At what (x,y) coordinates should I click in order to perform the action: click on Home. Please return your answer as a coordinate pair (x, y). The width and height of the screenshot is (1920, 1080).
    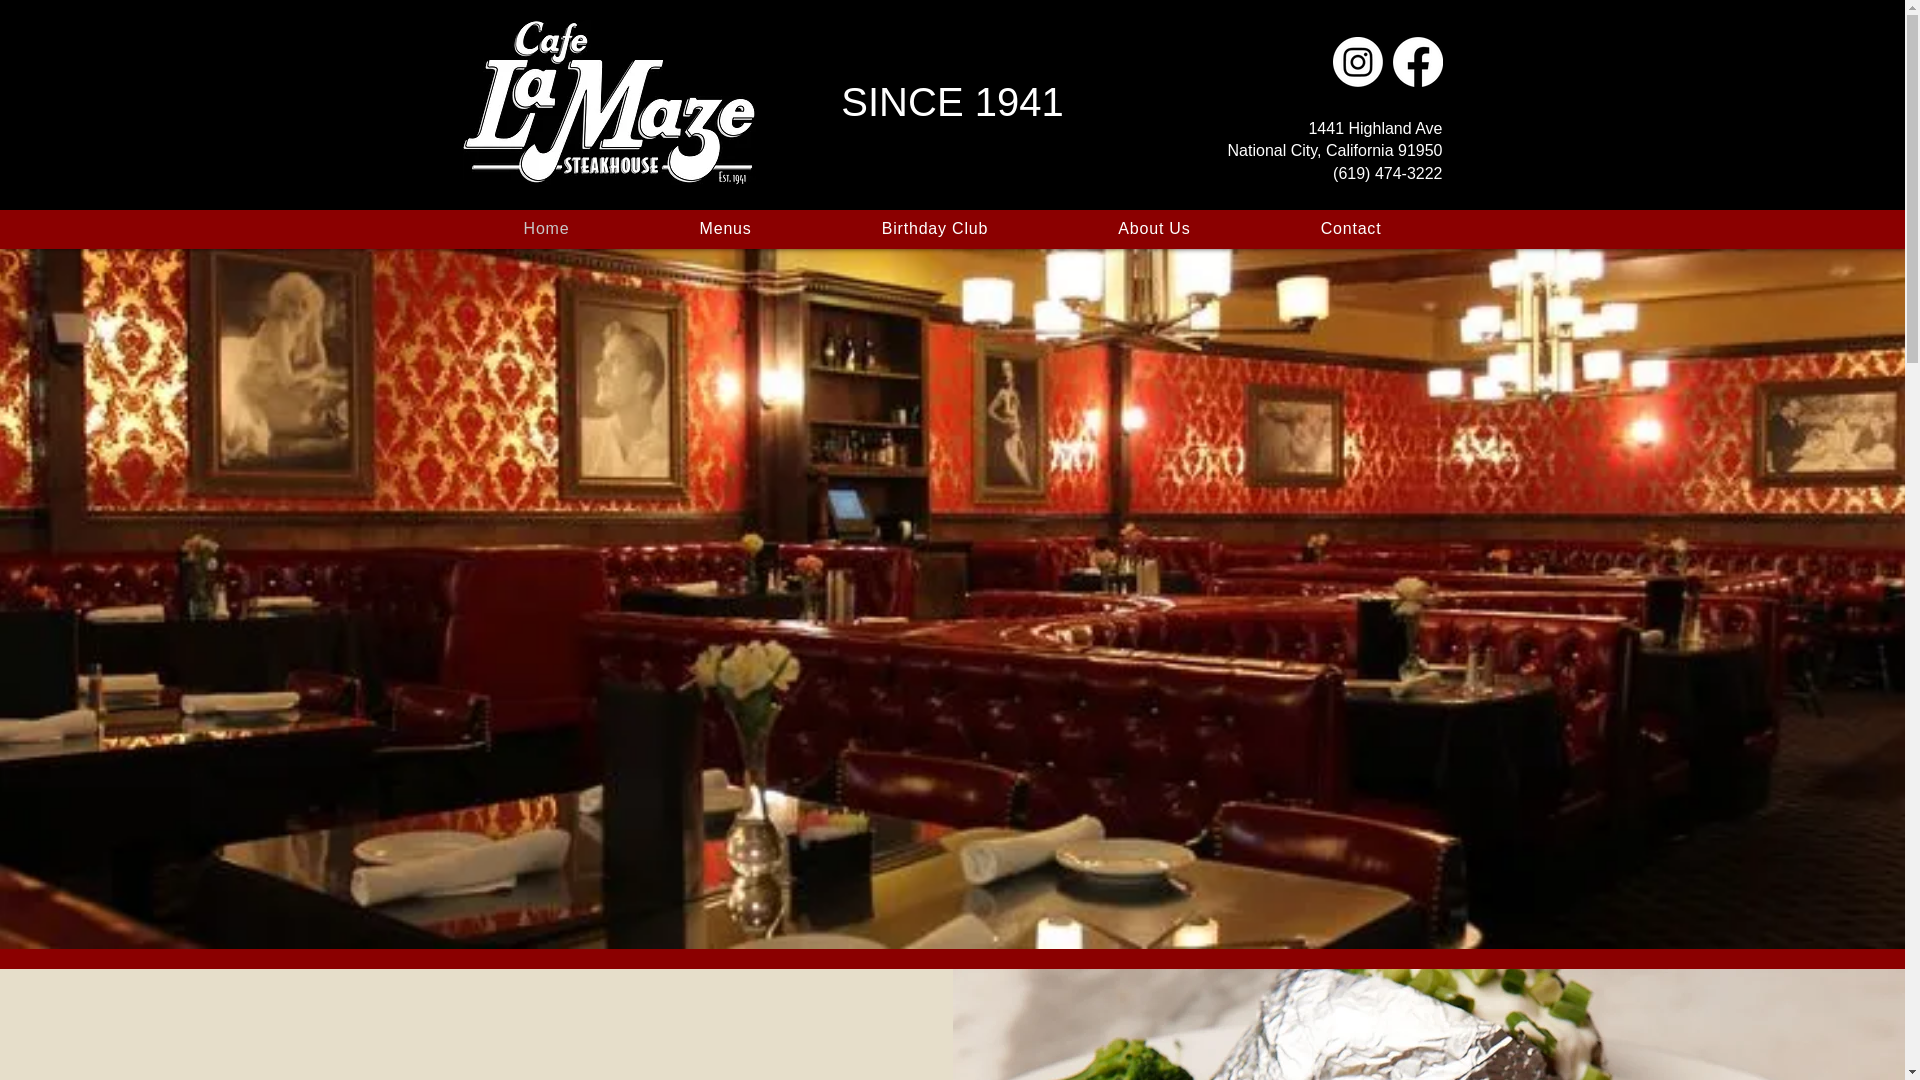
    Looking at the image, I should click on (546, 228).